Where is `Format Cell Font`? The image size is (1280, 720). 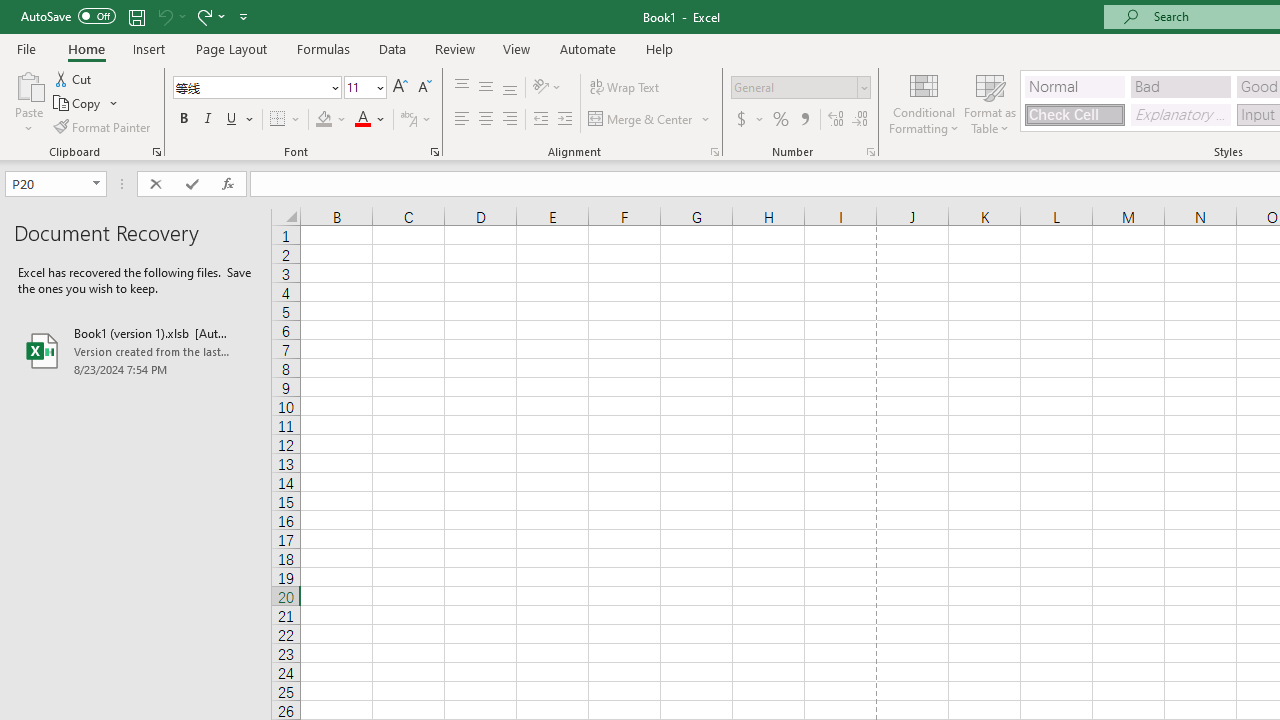 Format Cell Font is located at coordinates (434, 152).